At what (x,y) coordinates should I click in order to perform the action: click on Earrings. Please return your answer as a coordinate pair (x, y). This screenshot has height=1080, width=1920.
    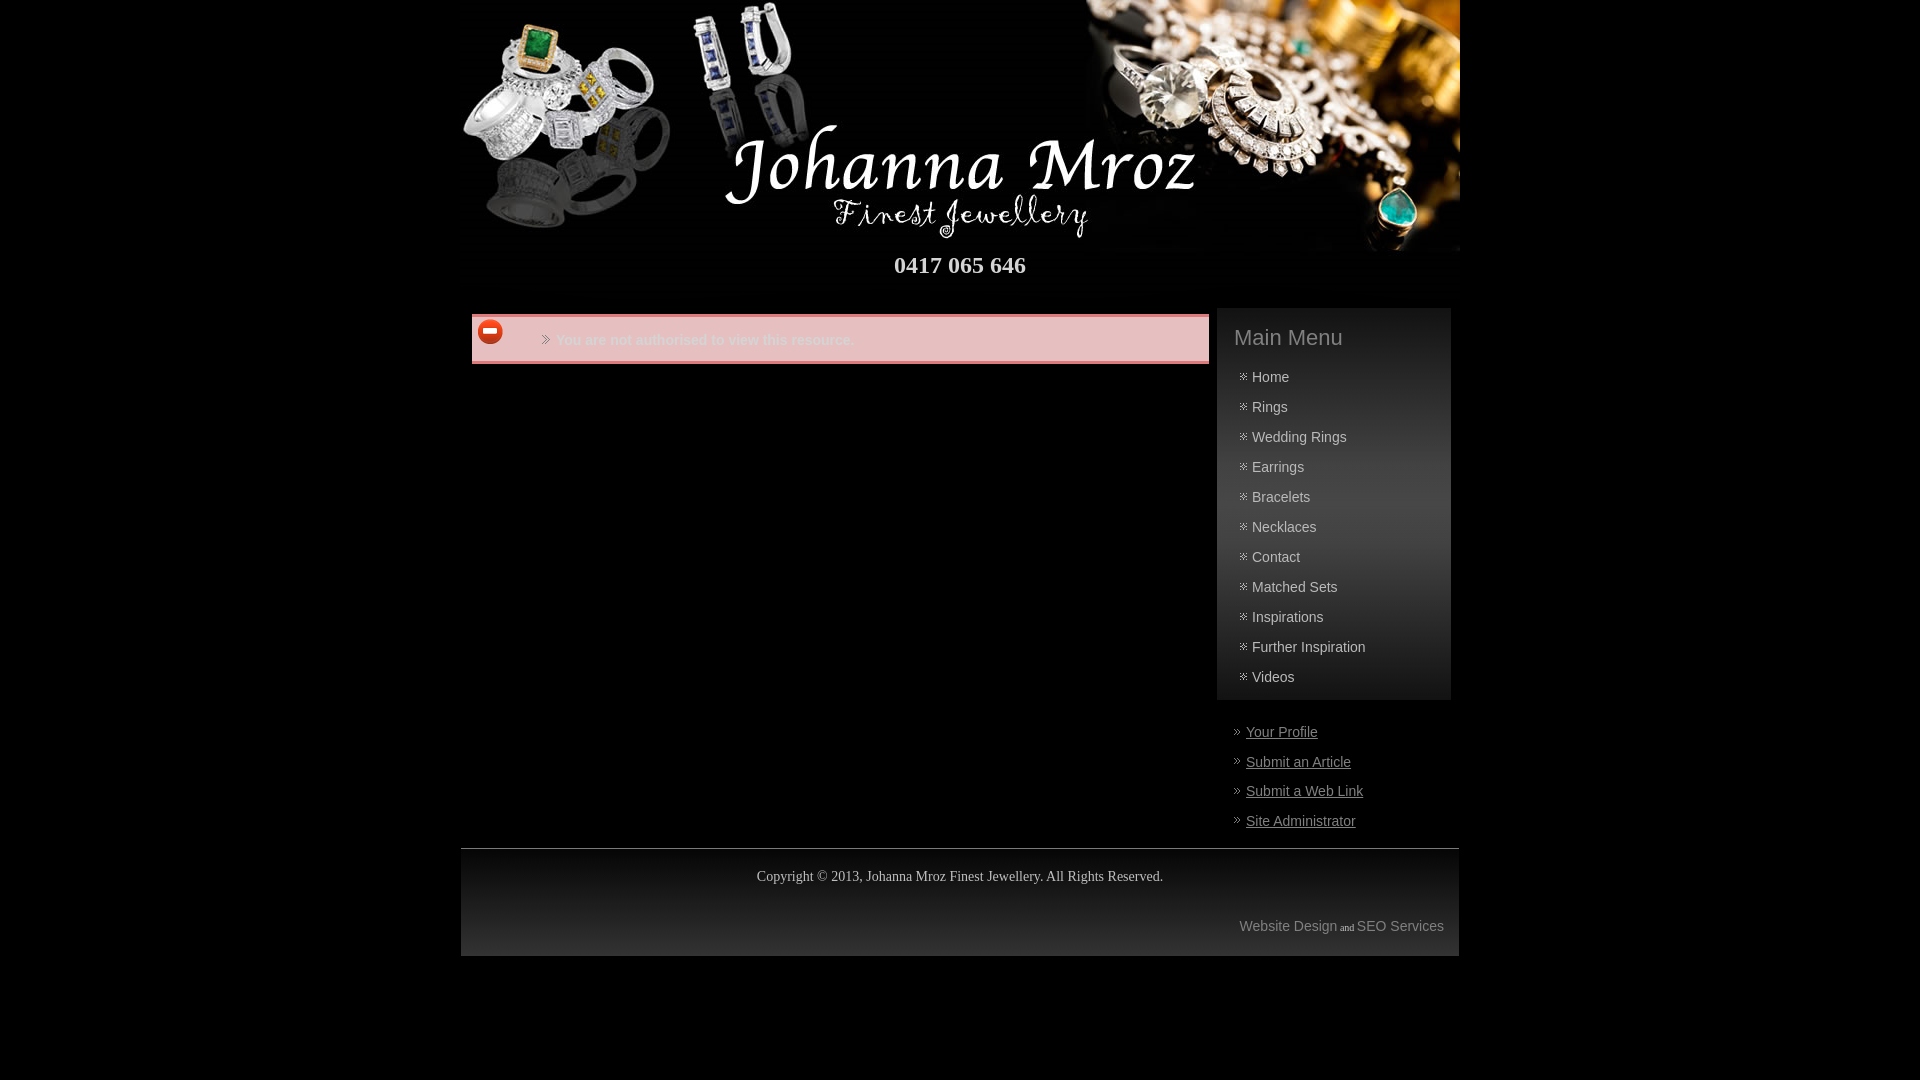
    Looking at the image, I should click on (1334, 467).